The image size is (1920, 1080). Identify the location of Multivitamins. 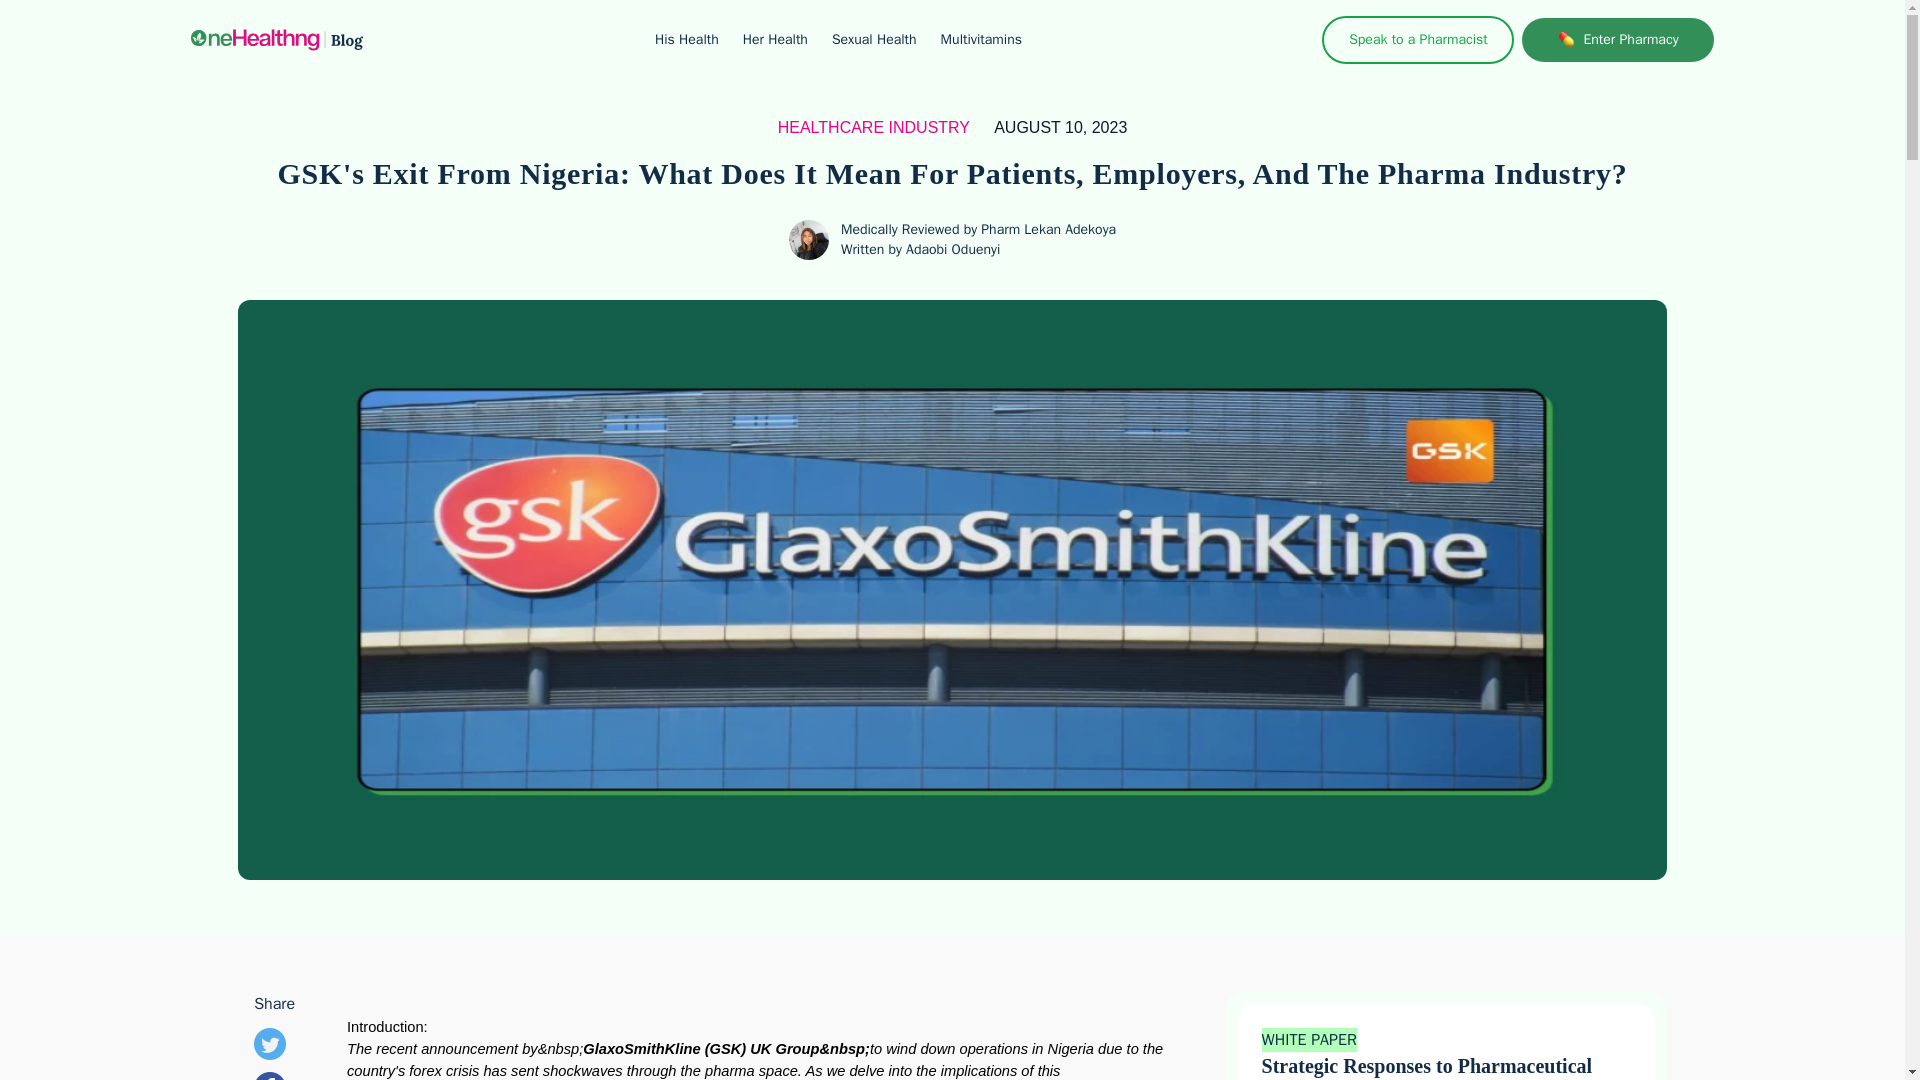
(980, 39).